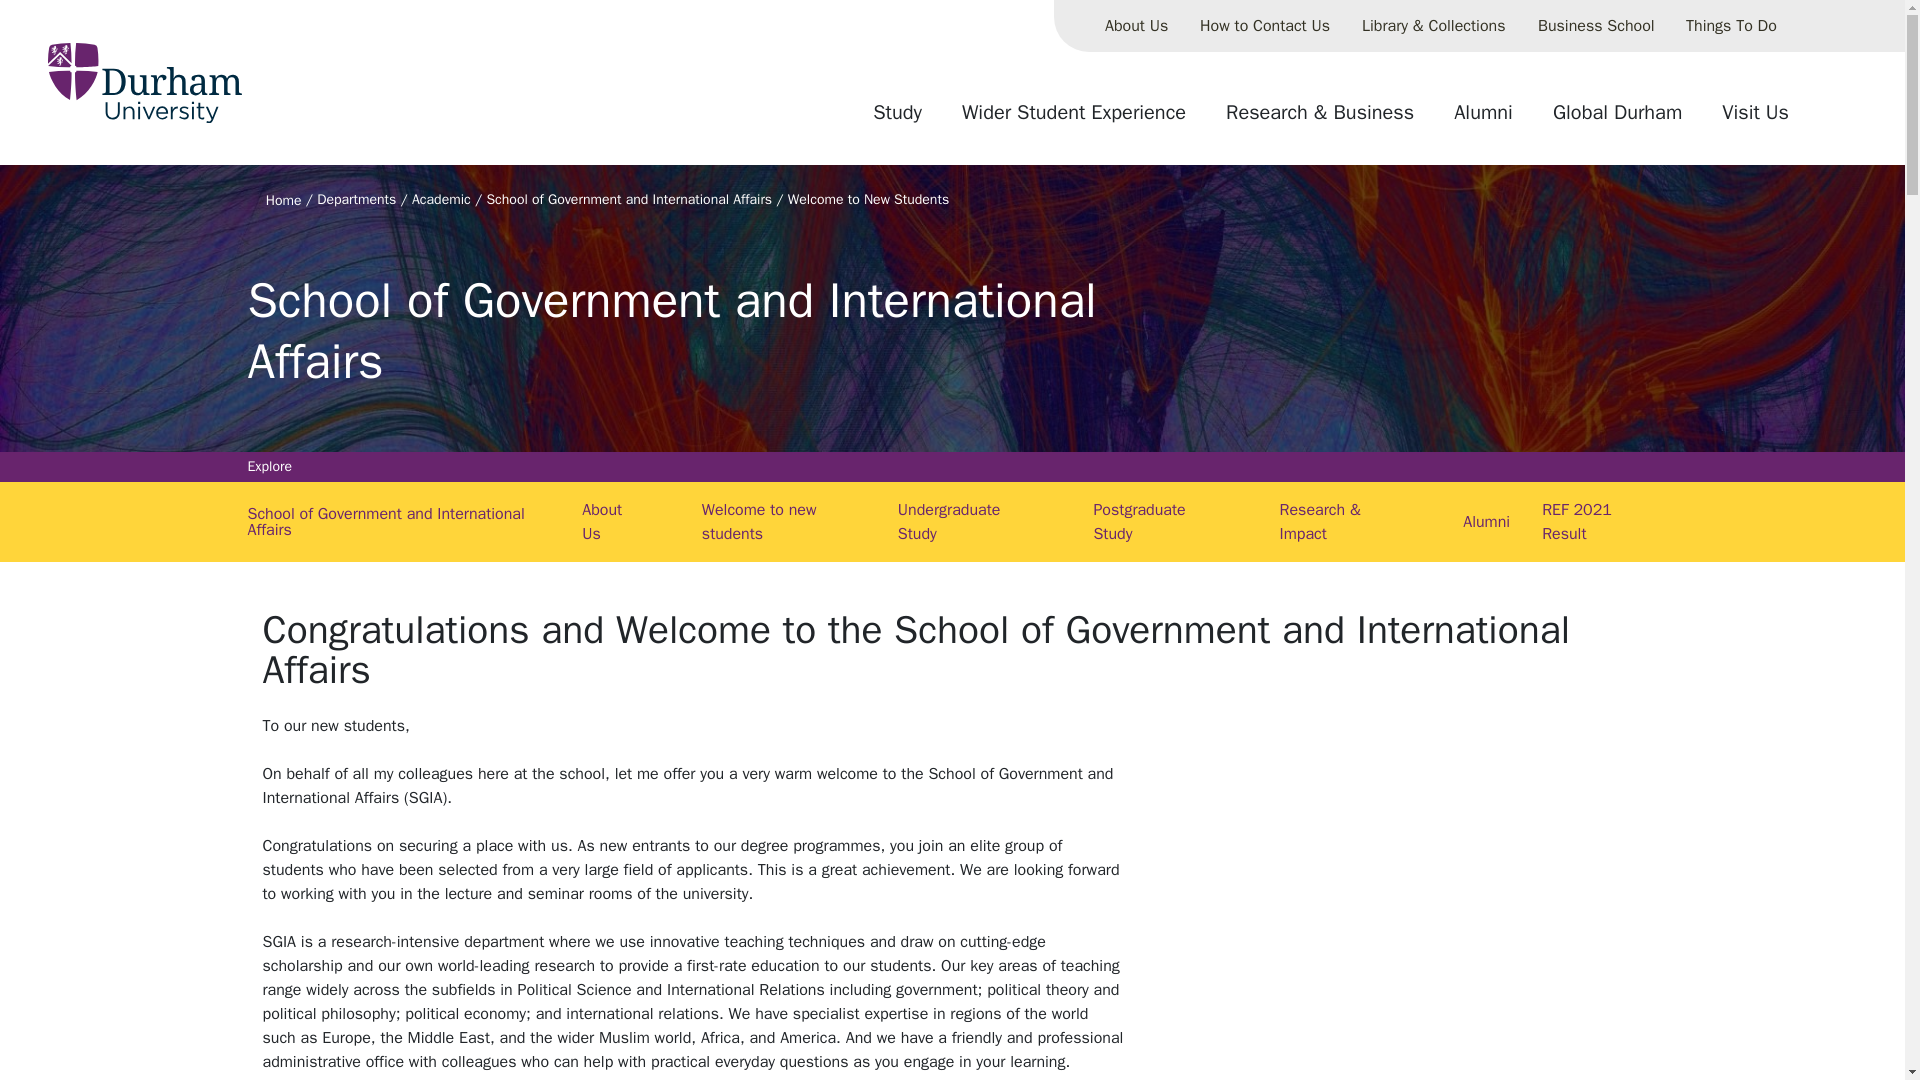  I want to click on Visit Us, so click(1755, 120).